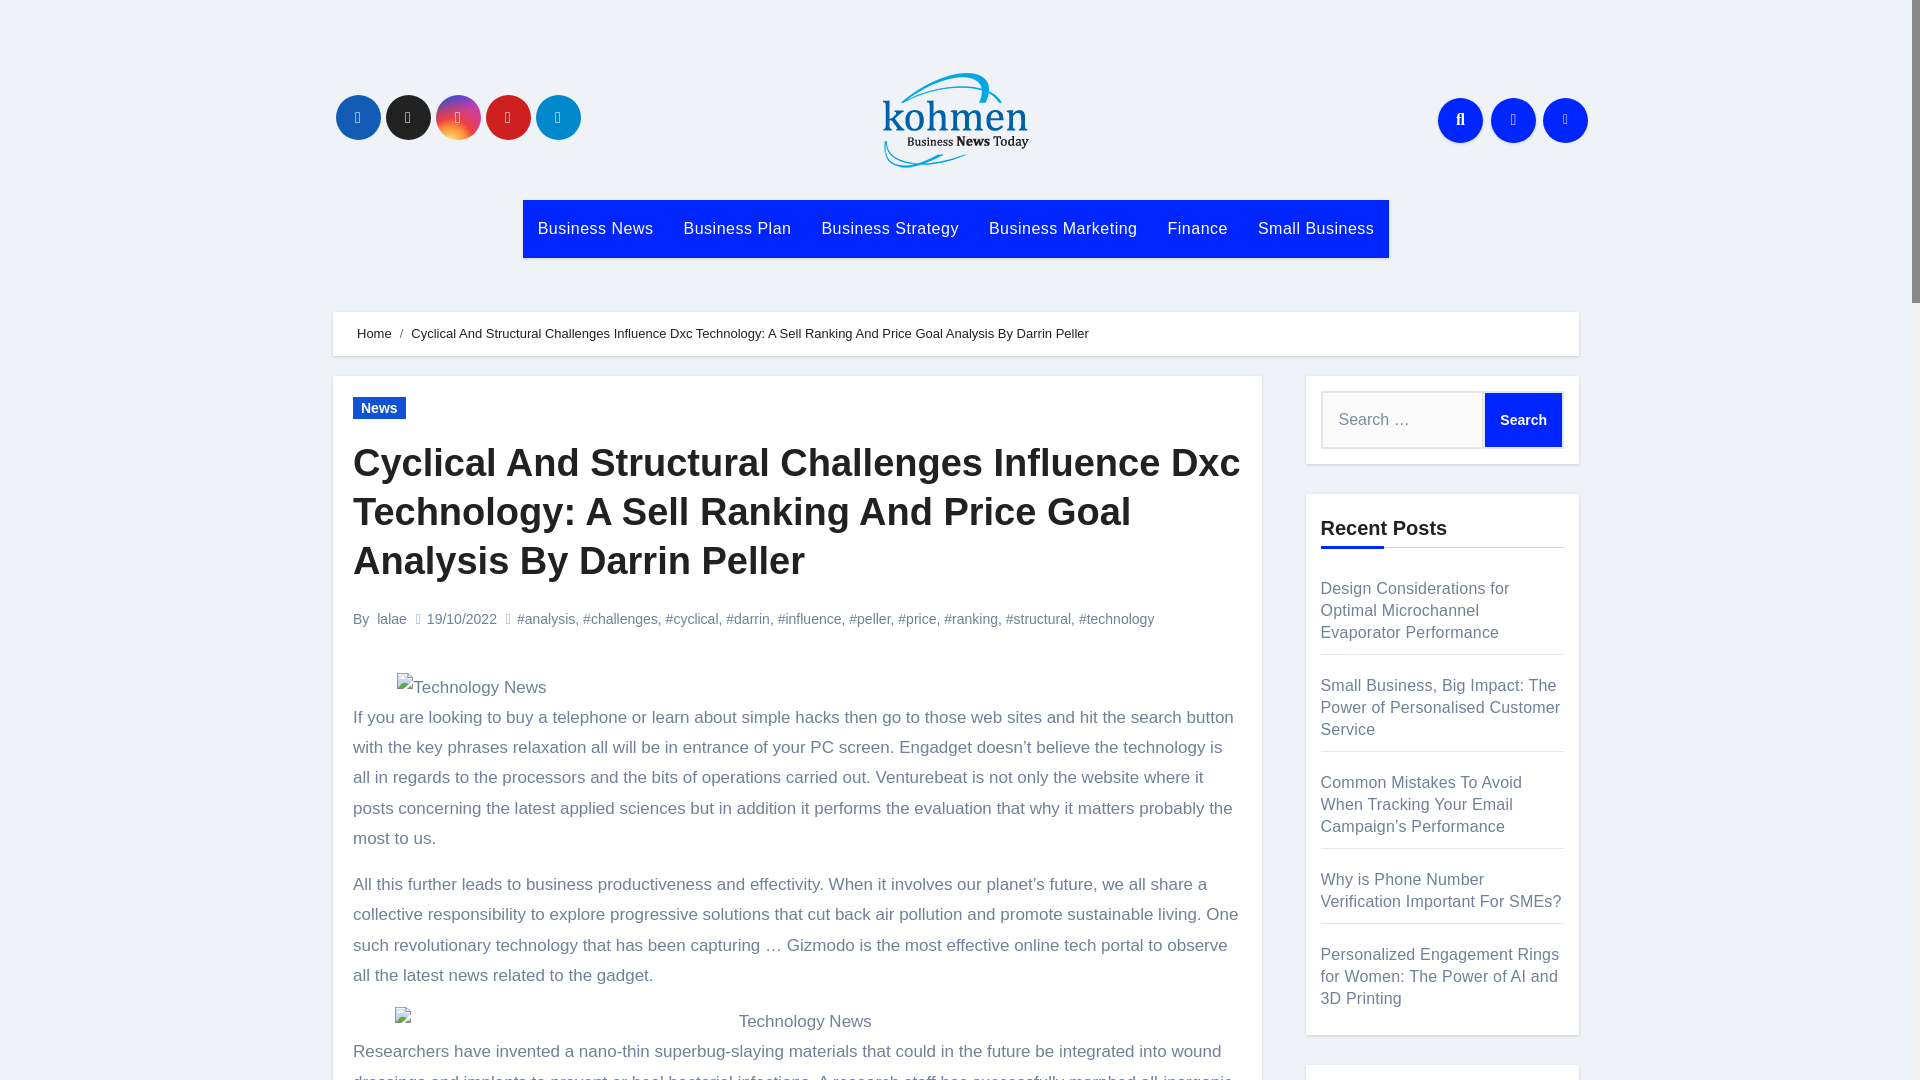 This screenshot has width=1920, height=1080. I want to click on Business News, so click(595, 228).